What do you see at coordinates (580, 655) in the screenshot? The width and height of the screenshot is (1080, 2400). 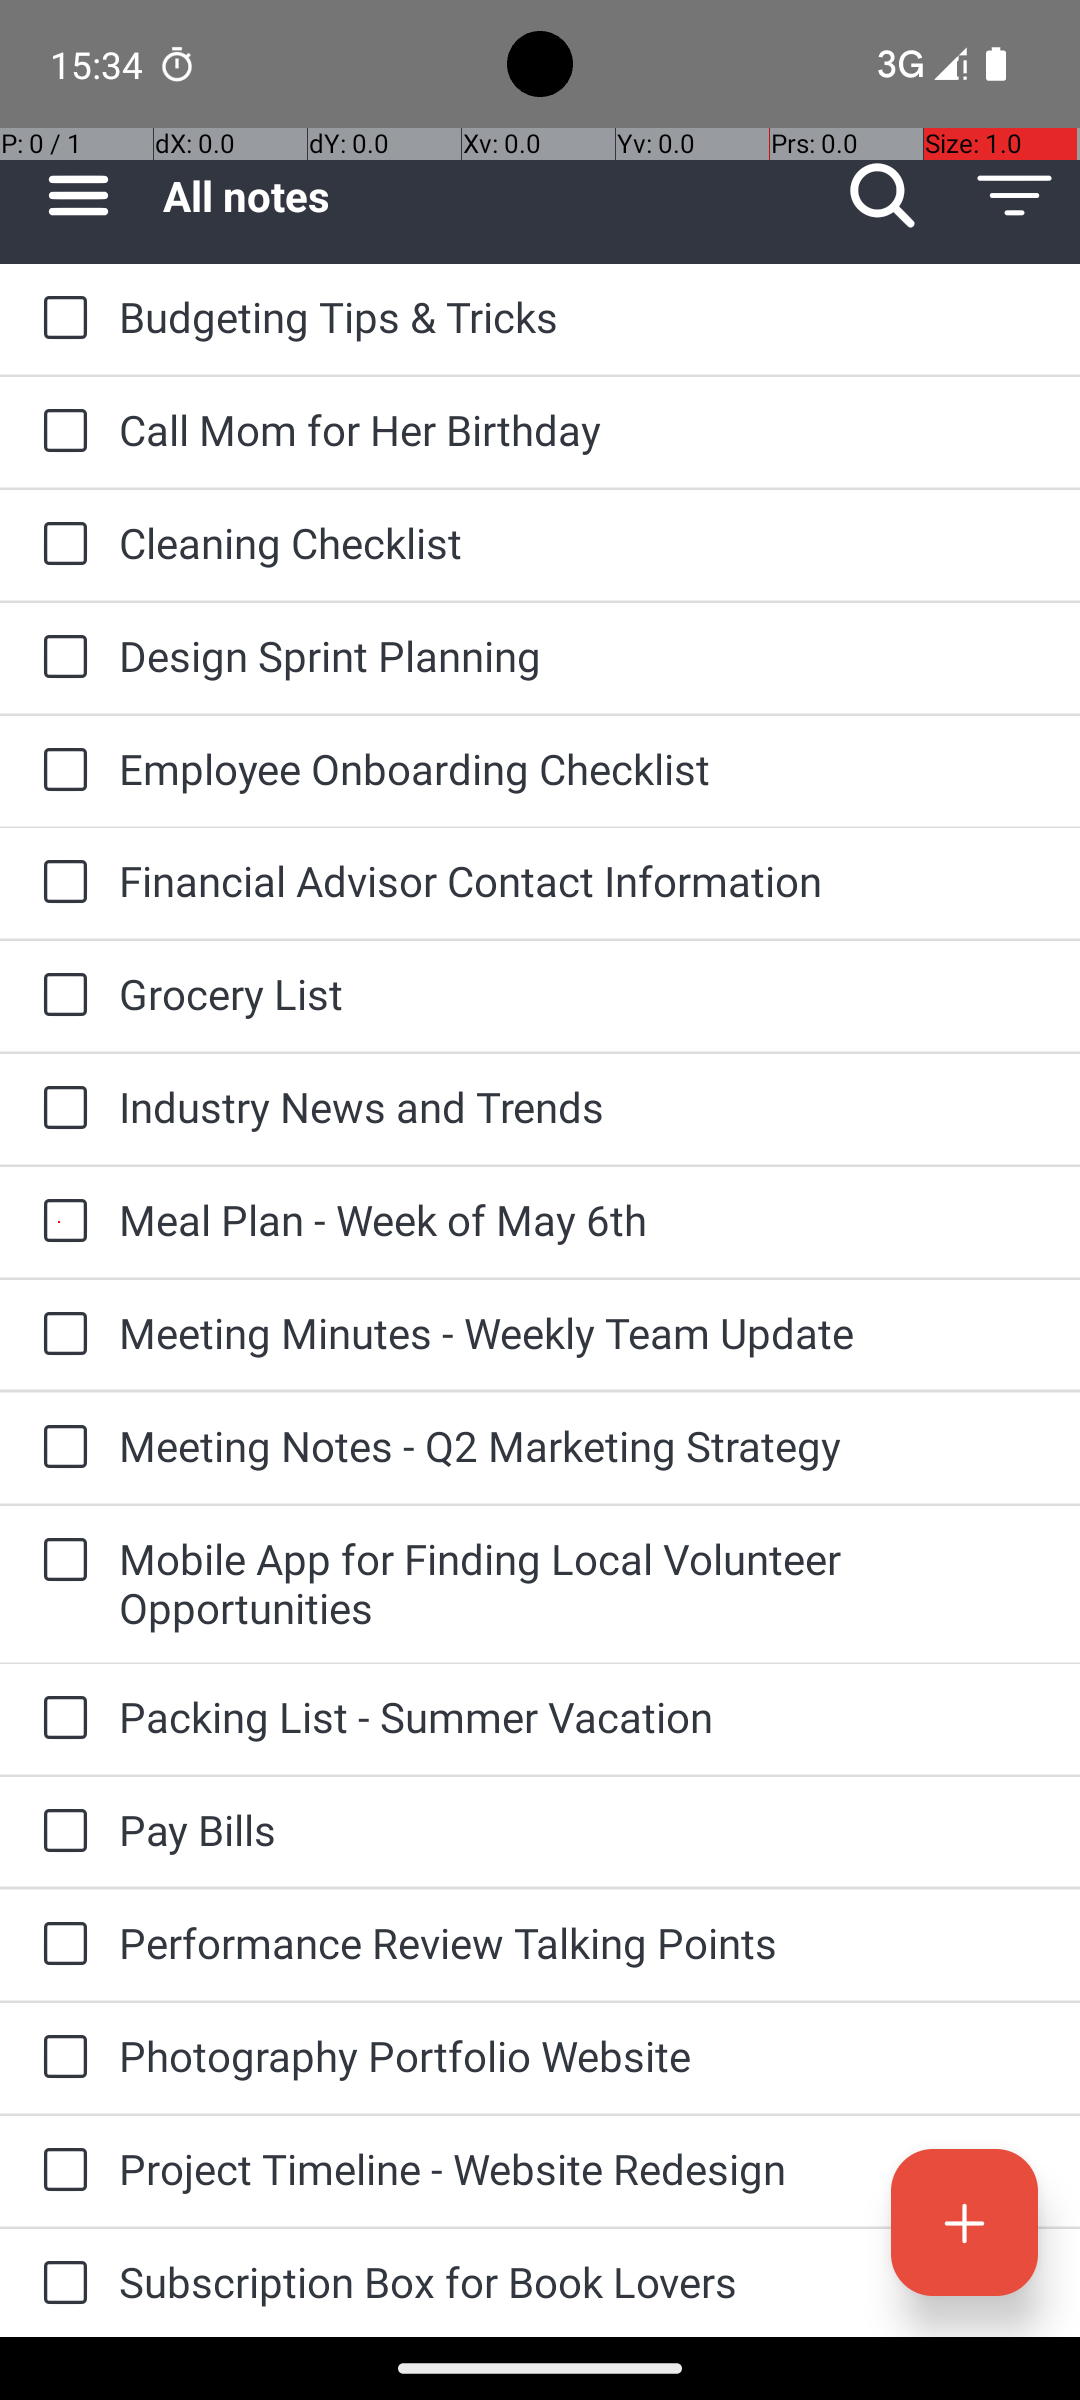 I see `Design Sprint Planning` at bounding box center [580, 655].